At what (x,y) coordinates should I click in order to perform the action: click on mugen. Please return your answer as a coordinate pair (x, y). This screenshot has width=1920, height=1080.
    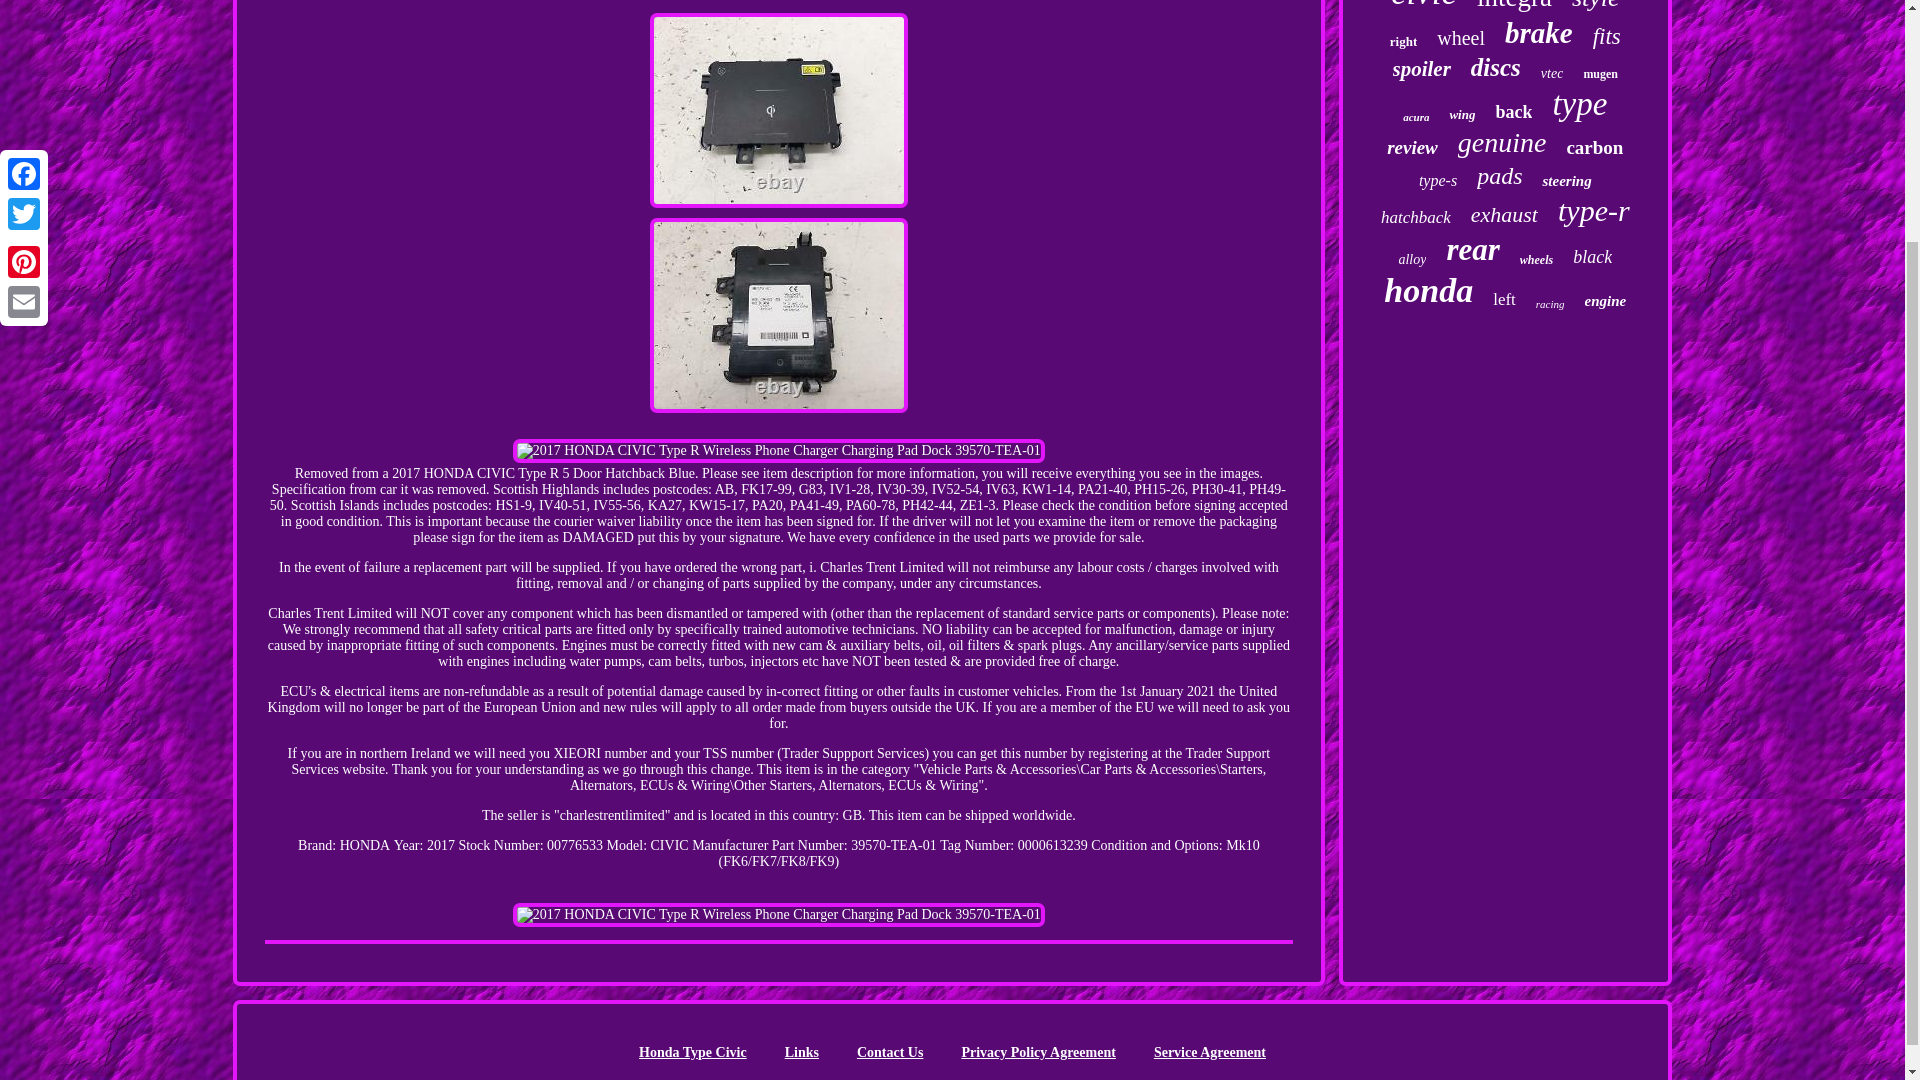
    Looking at the image, I should click on (1600, 74).